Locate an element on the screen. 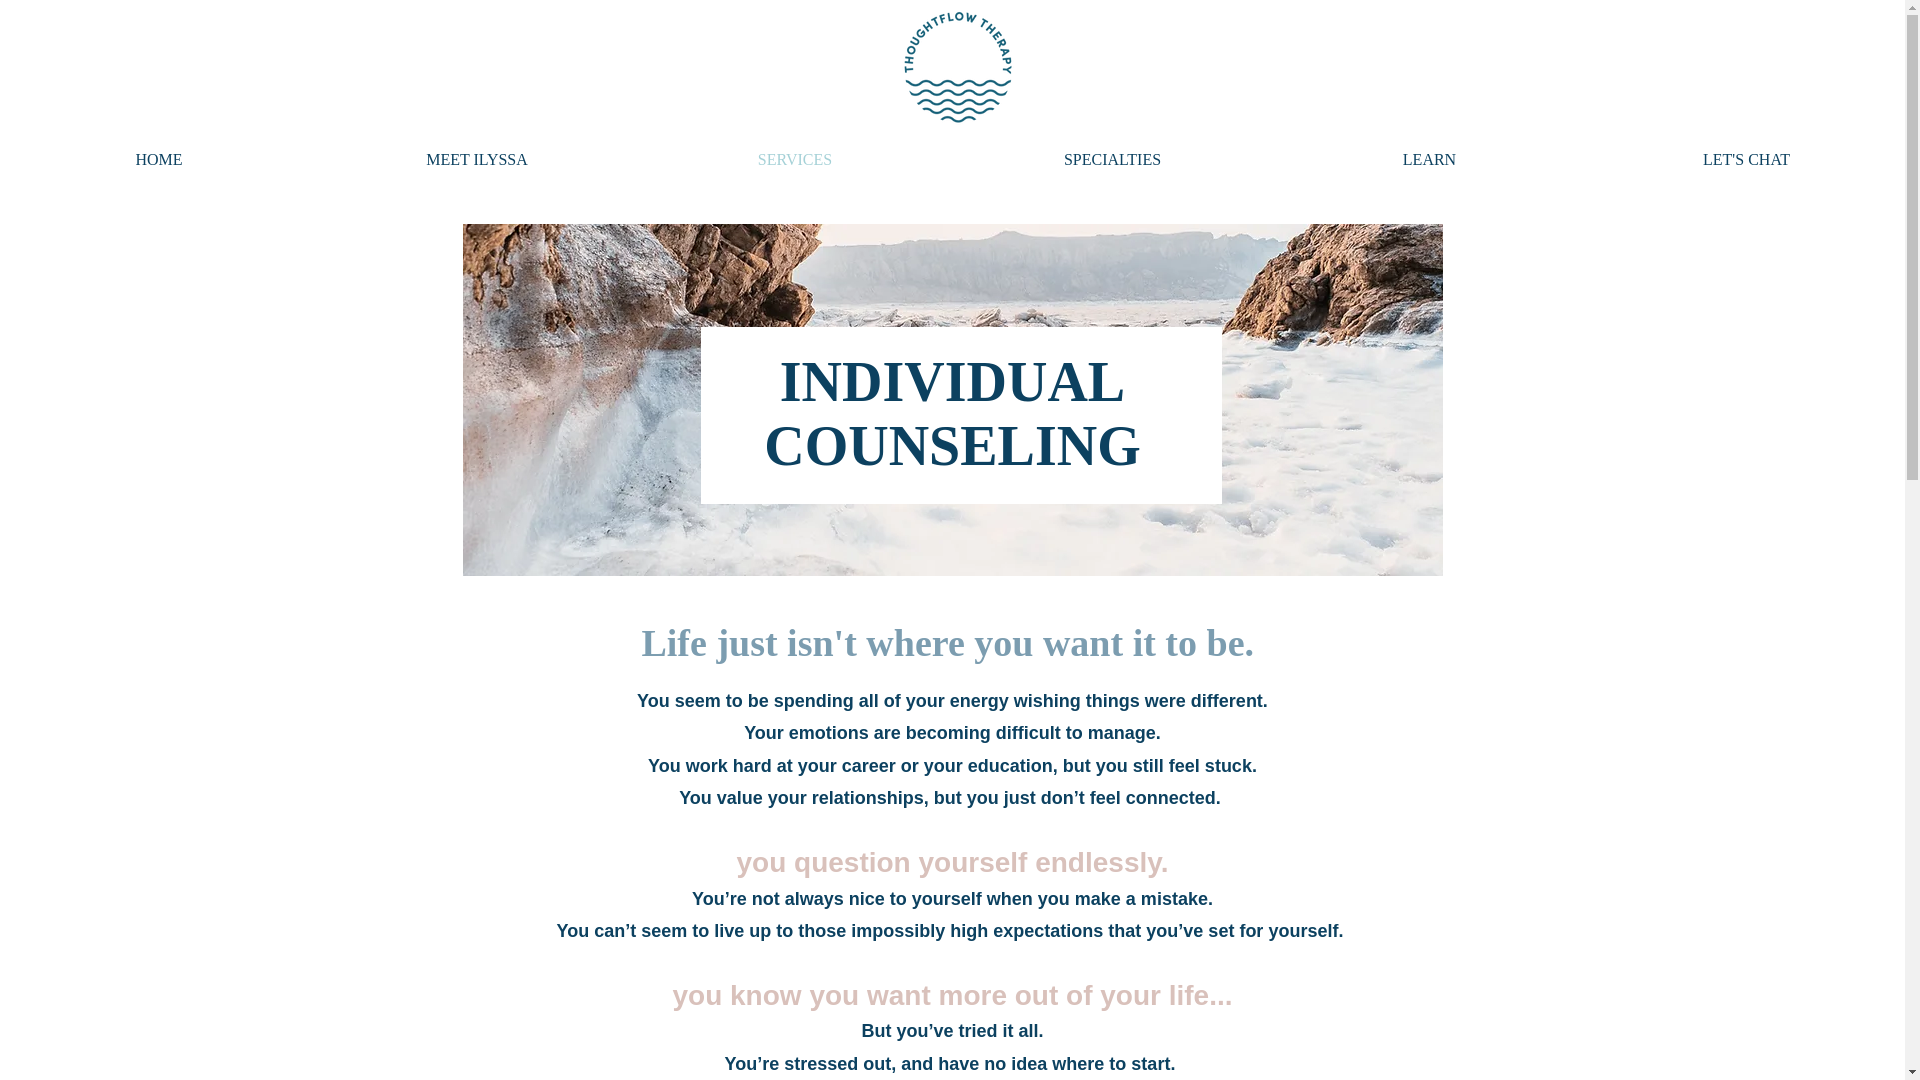 This screenshot has width=1920, height=1080. MEET ILYSSA is located at coordinates (476, 160).